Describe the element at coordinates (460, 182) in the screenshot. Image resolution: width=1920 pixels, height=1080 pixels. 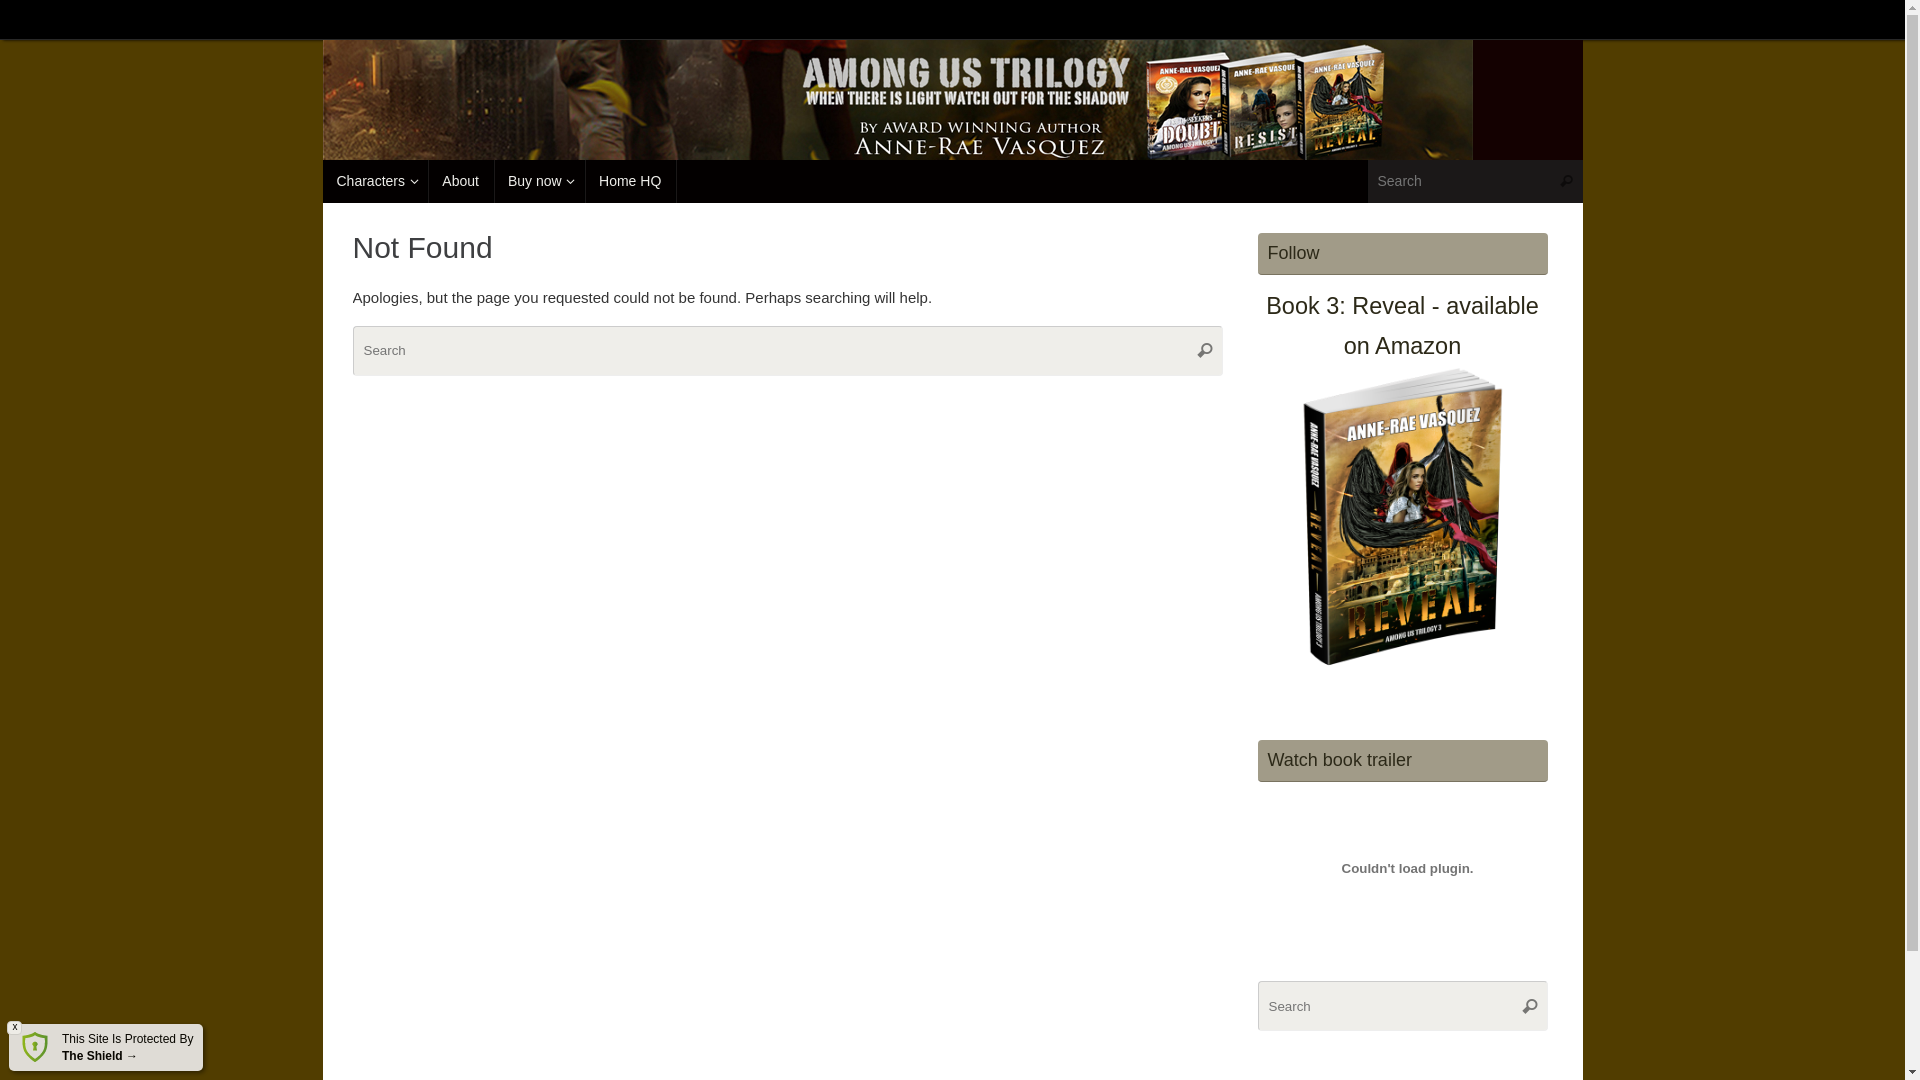
I see `About` at that location.